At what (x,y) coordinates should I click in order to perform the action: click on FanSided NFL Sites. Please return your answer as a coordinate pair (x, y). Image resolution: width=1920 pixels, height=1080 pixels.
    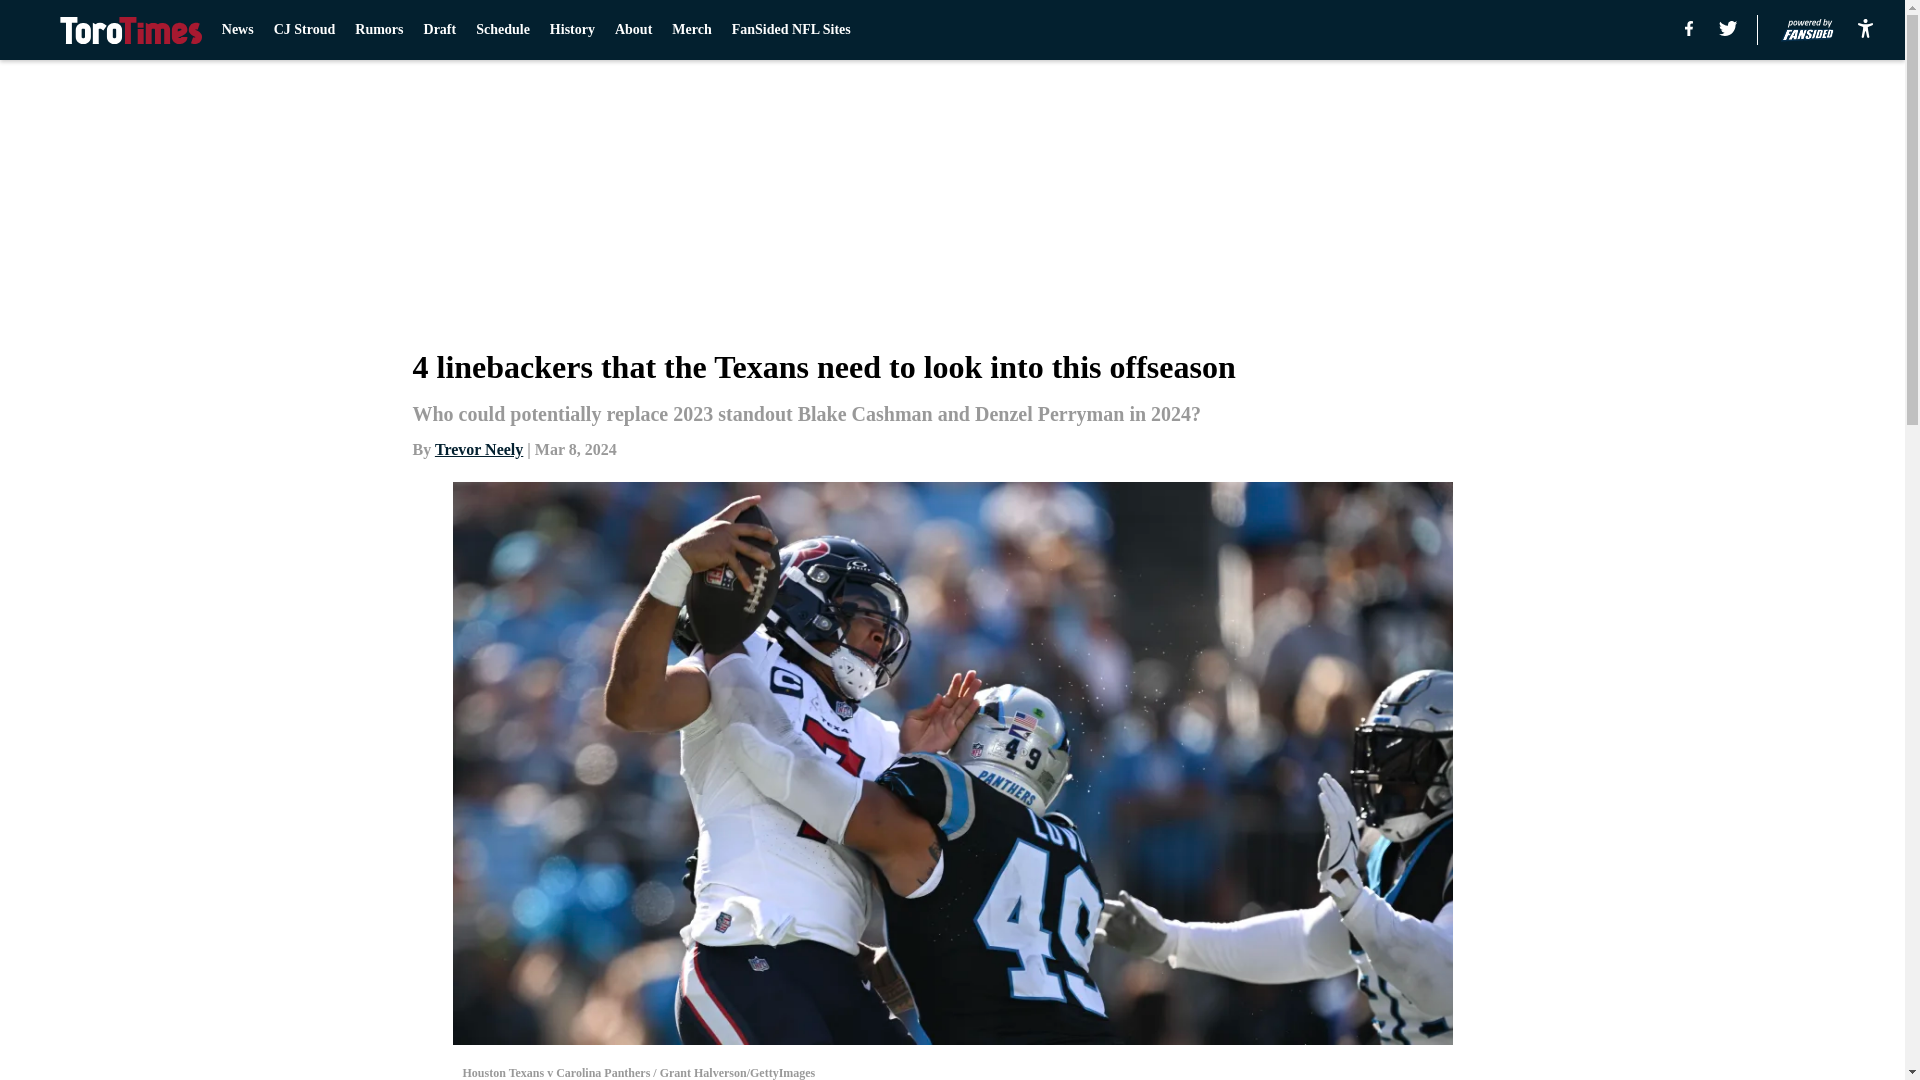
    Looking at the image, I should click on (790, 30).